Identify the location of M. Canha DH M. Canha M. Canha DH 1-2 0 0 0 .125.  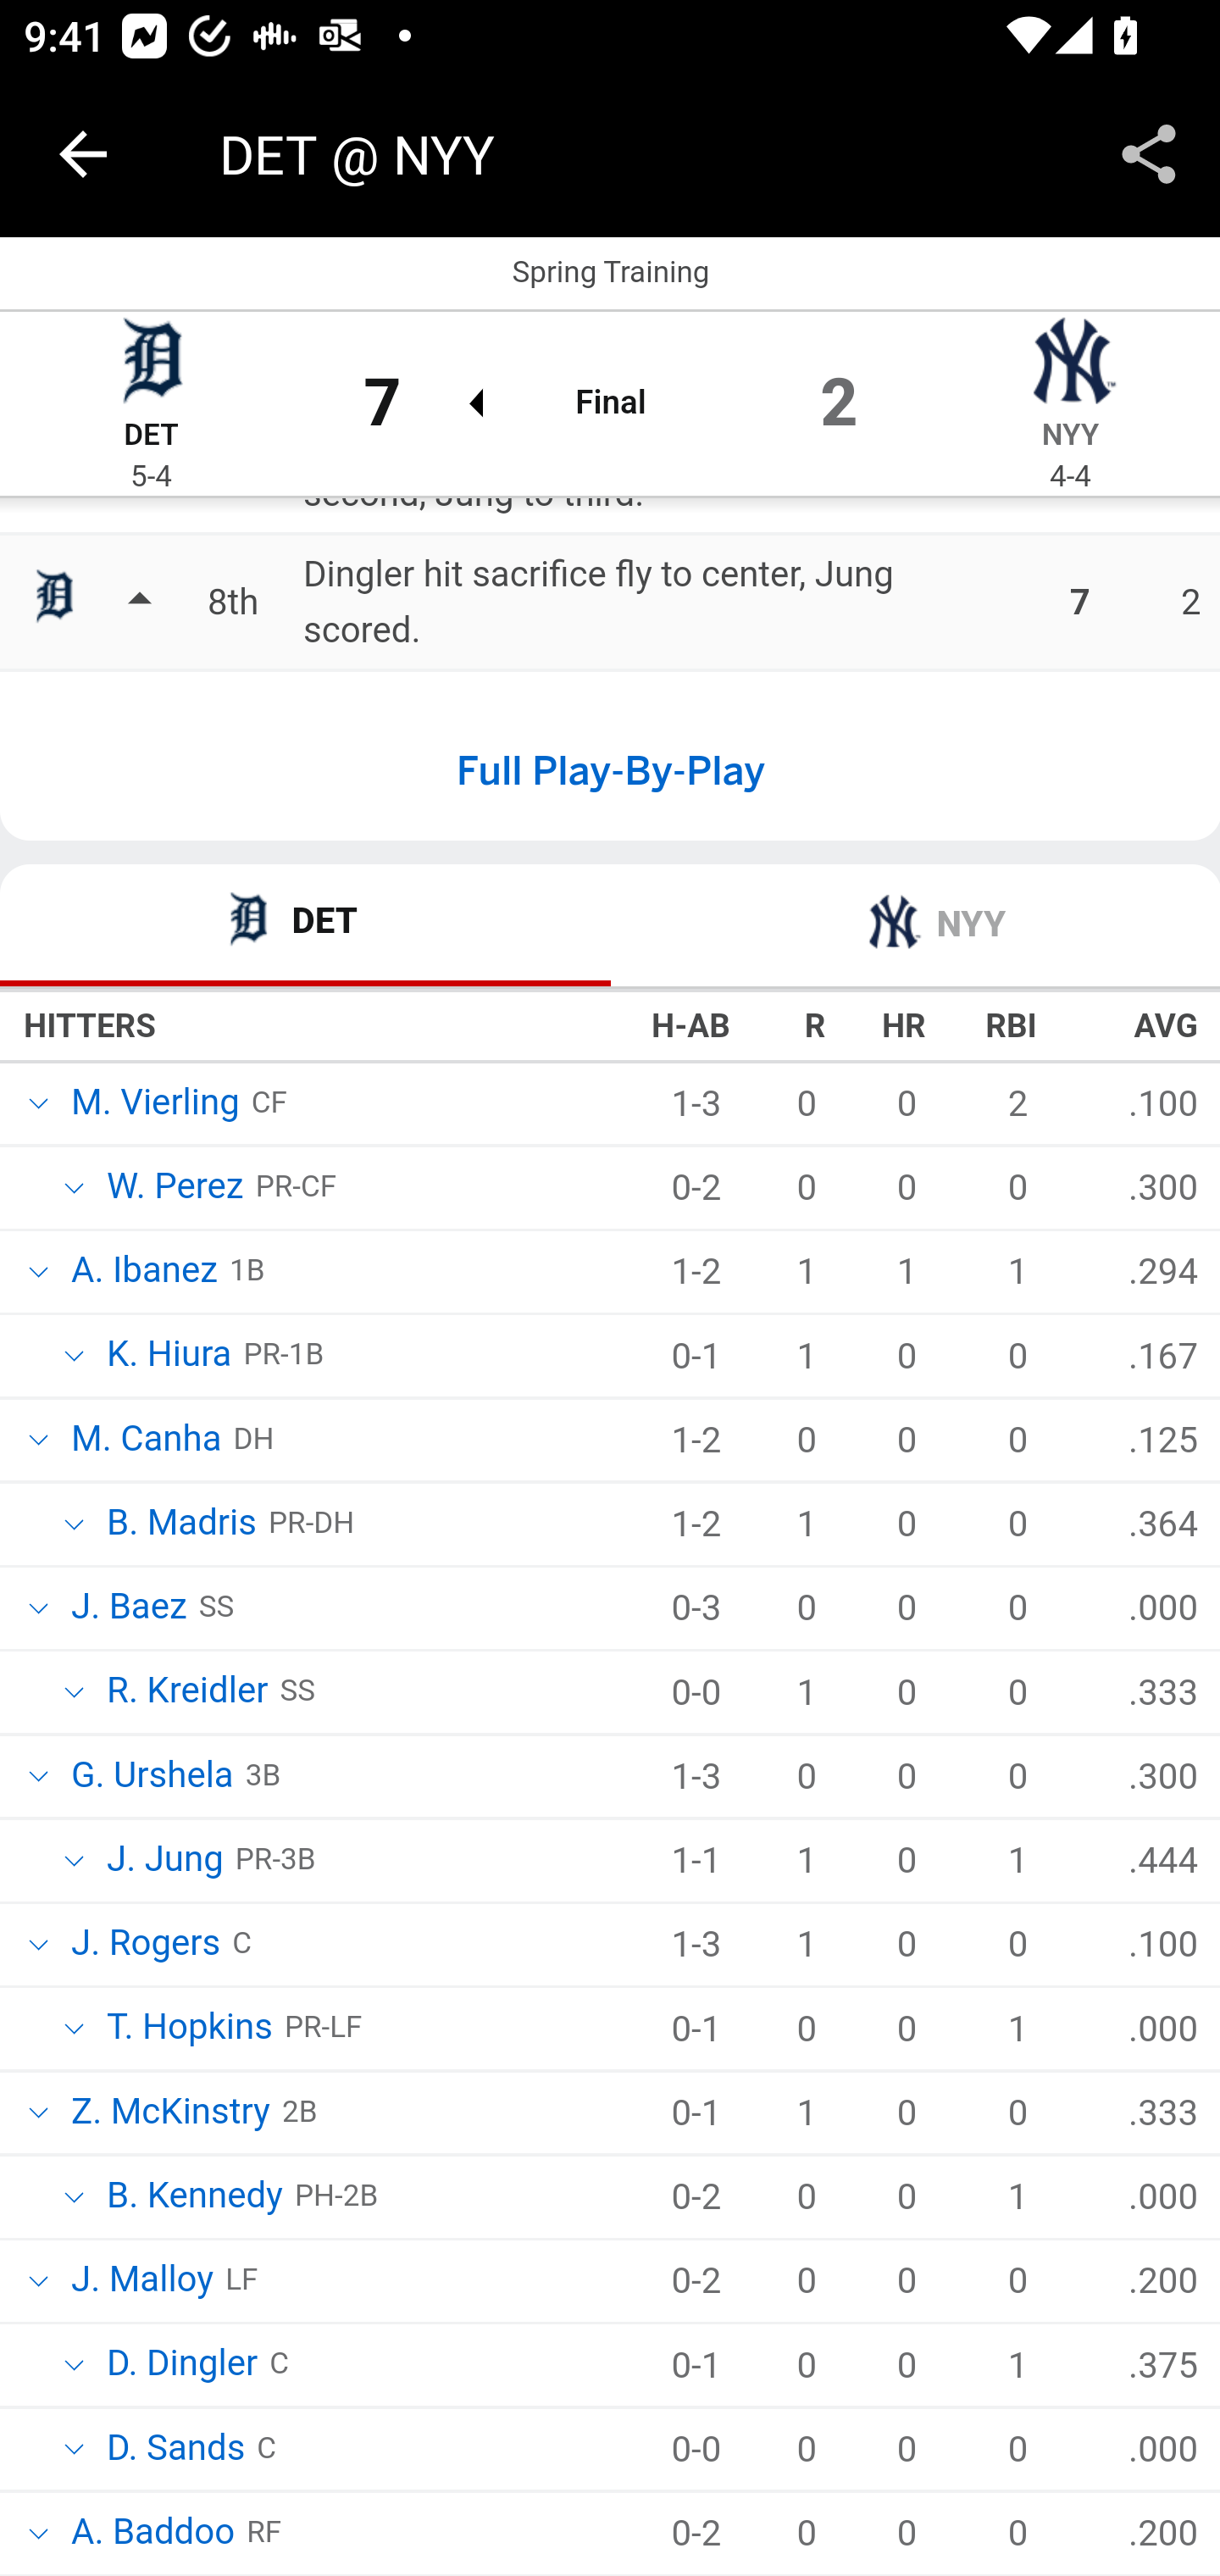
(610, 1442).